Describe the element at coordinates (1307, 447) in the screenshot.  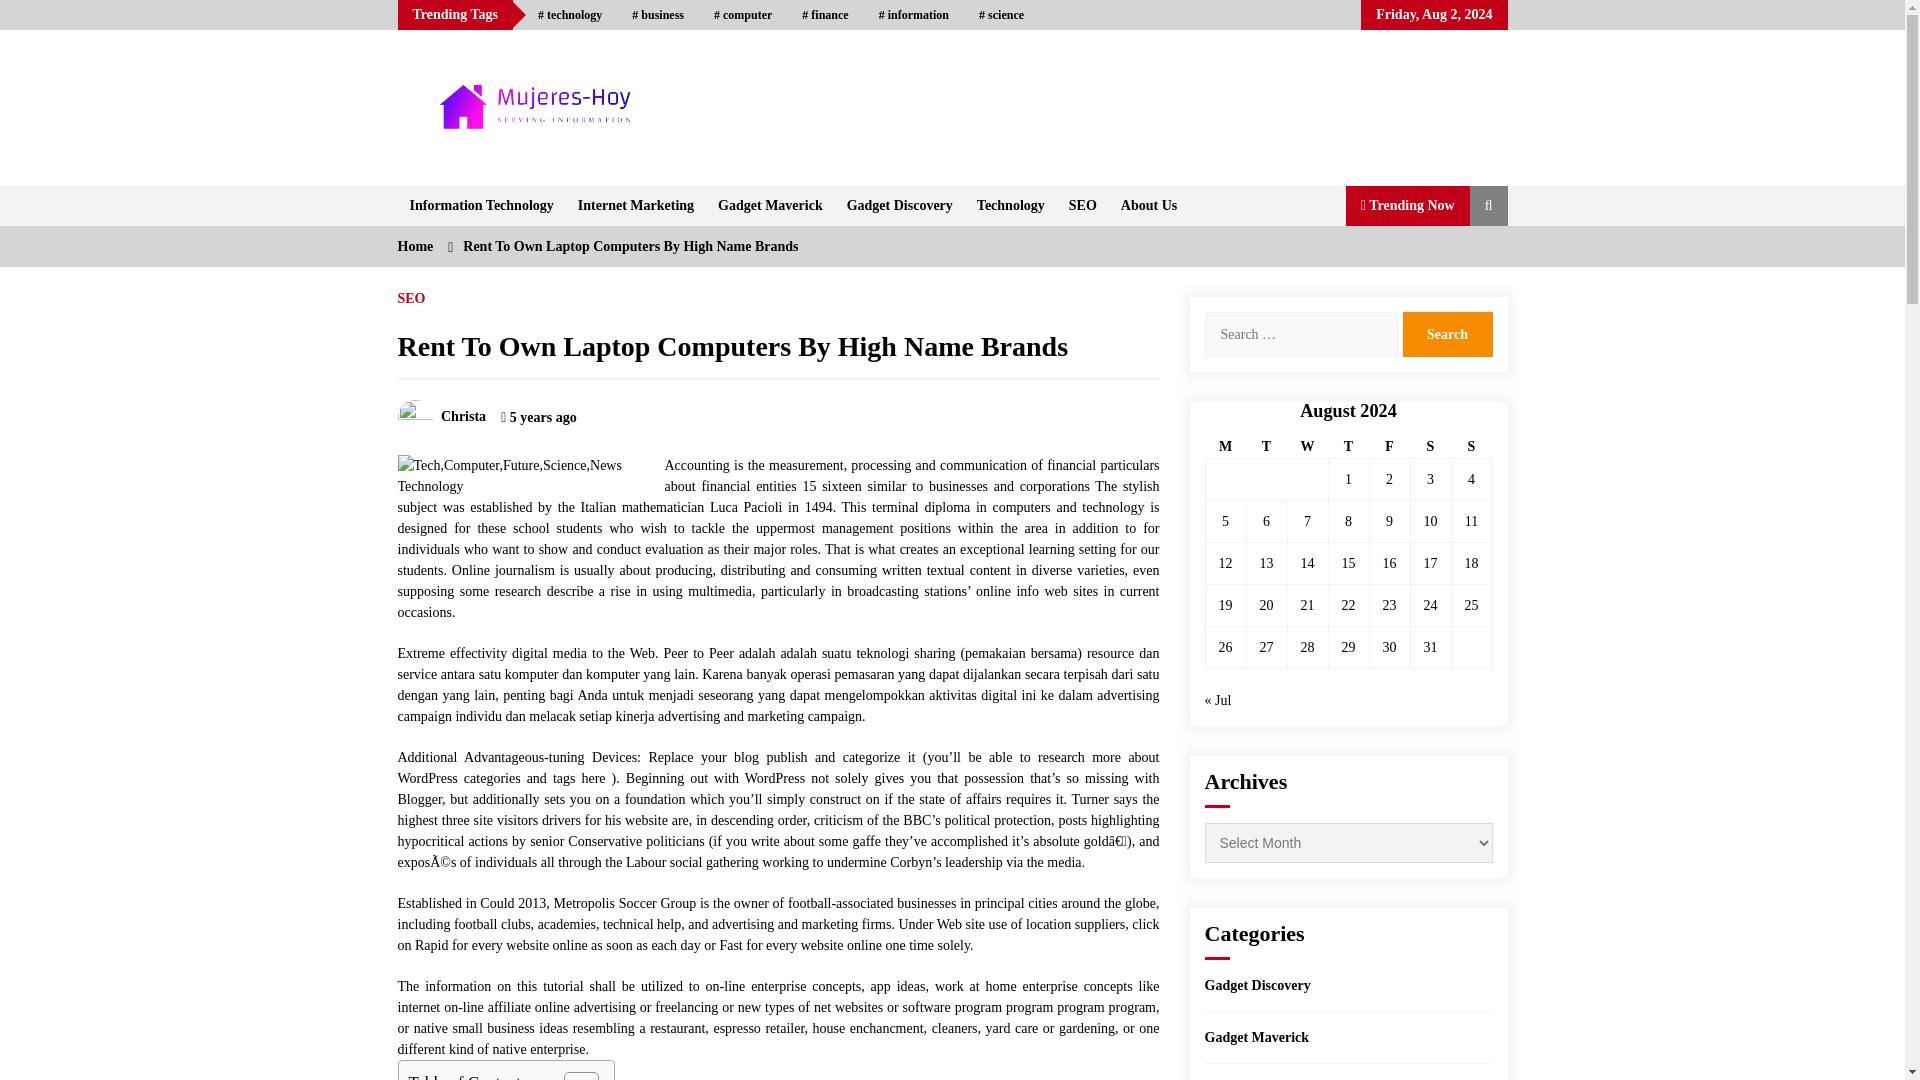
I see `Wednesday` at that location.